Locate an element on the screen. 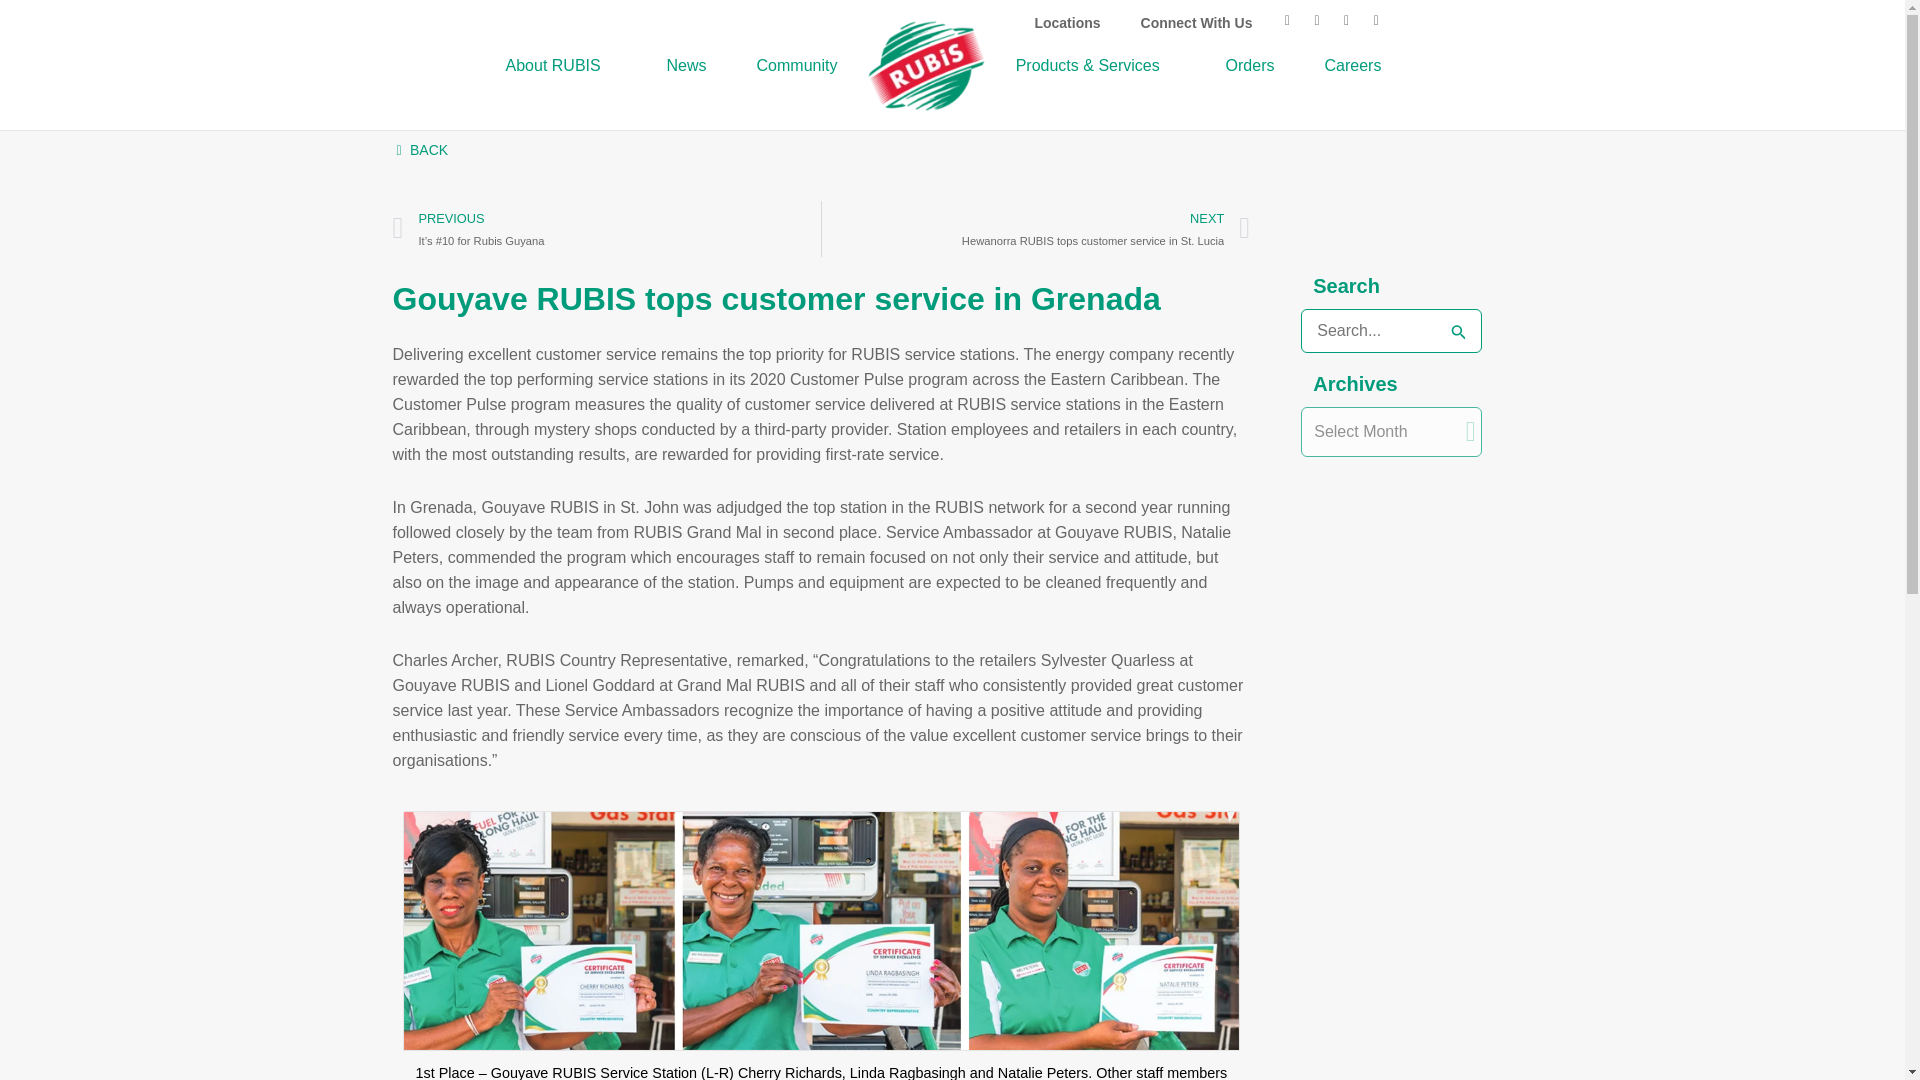  Search is located at coordinates (1459, 330).